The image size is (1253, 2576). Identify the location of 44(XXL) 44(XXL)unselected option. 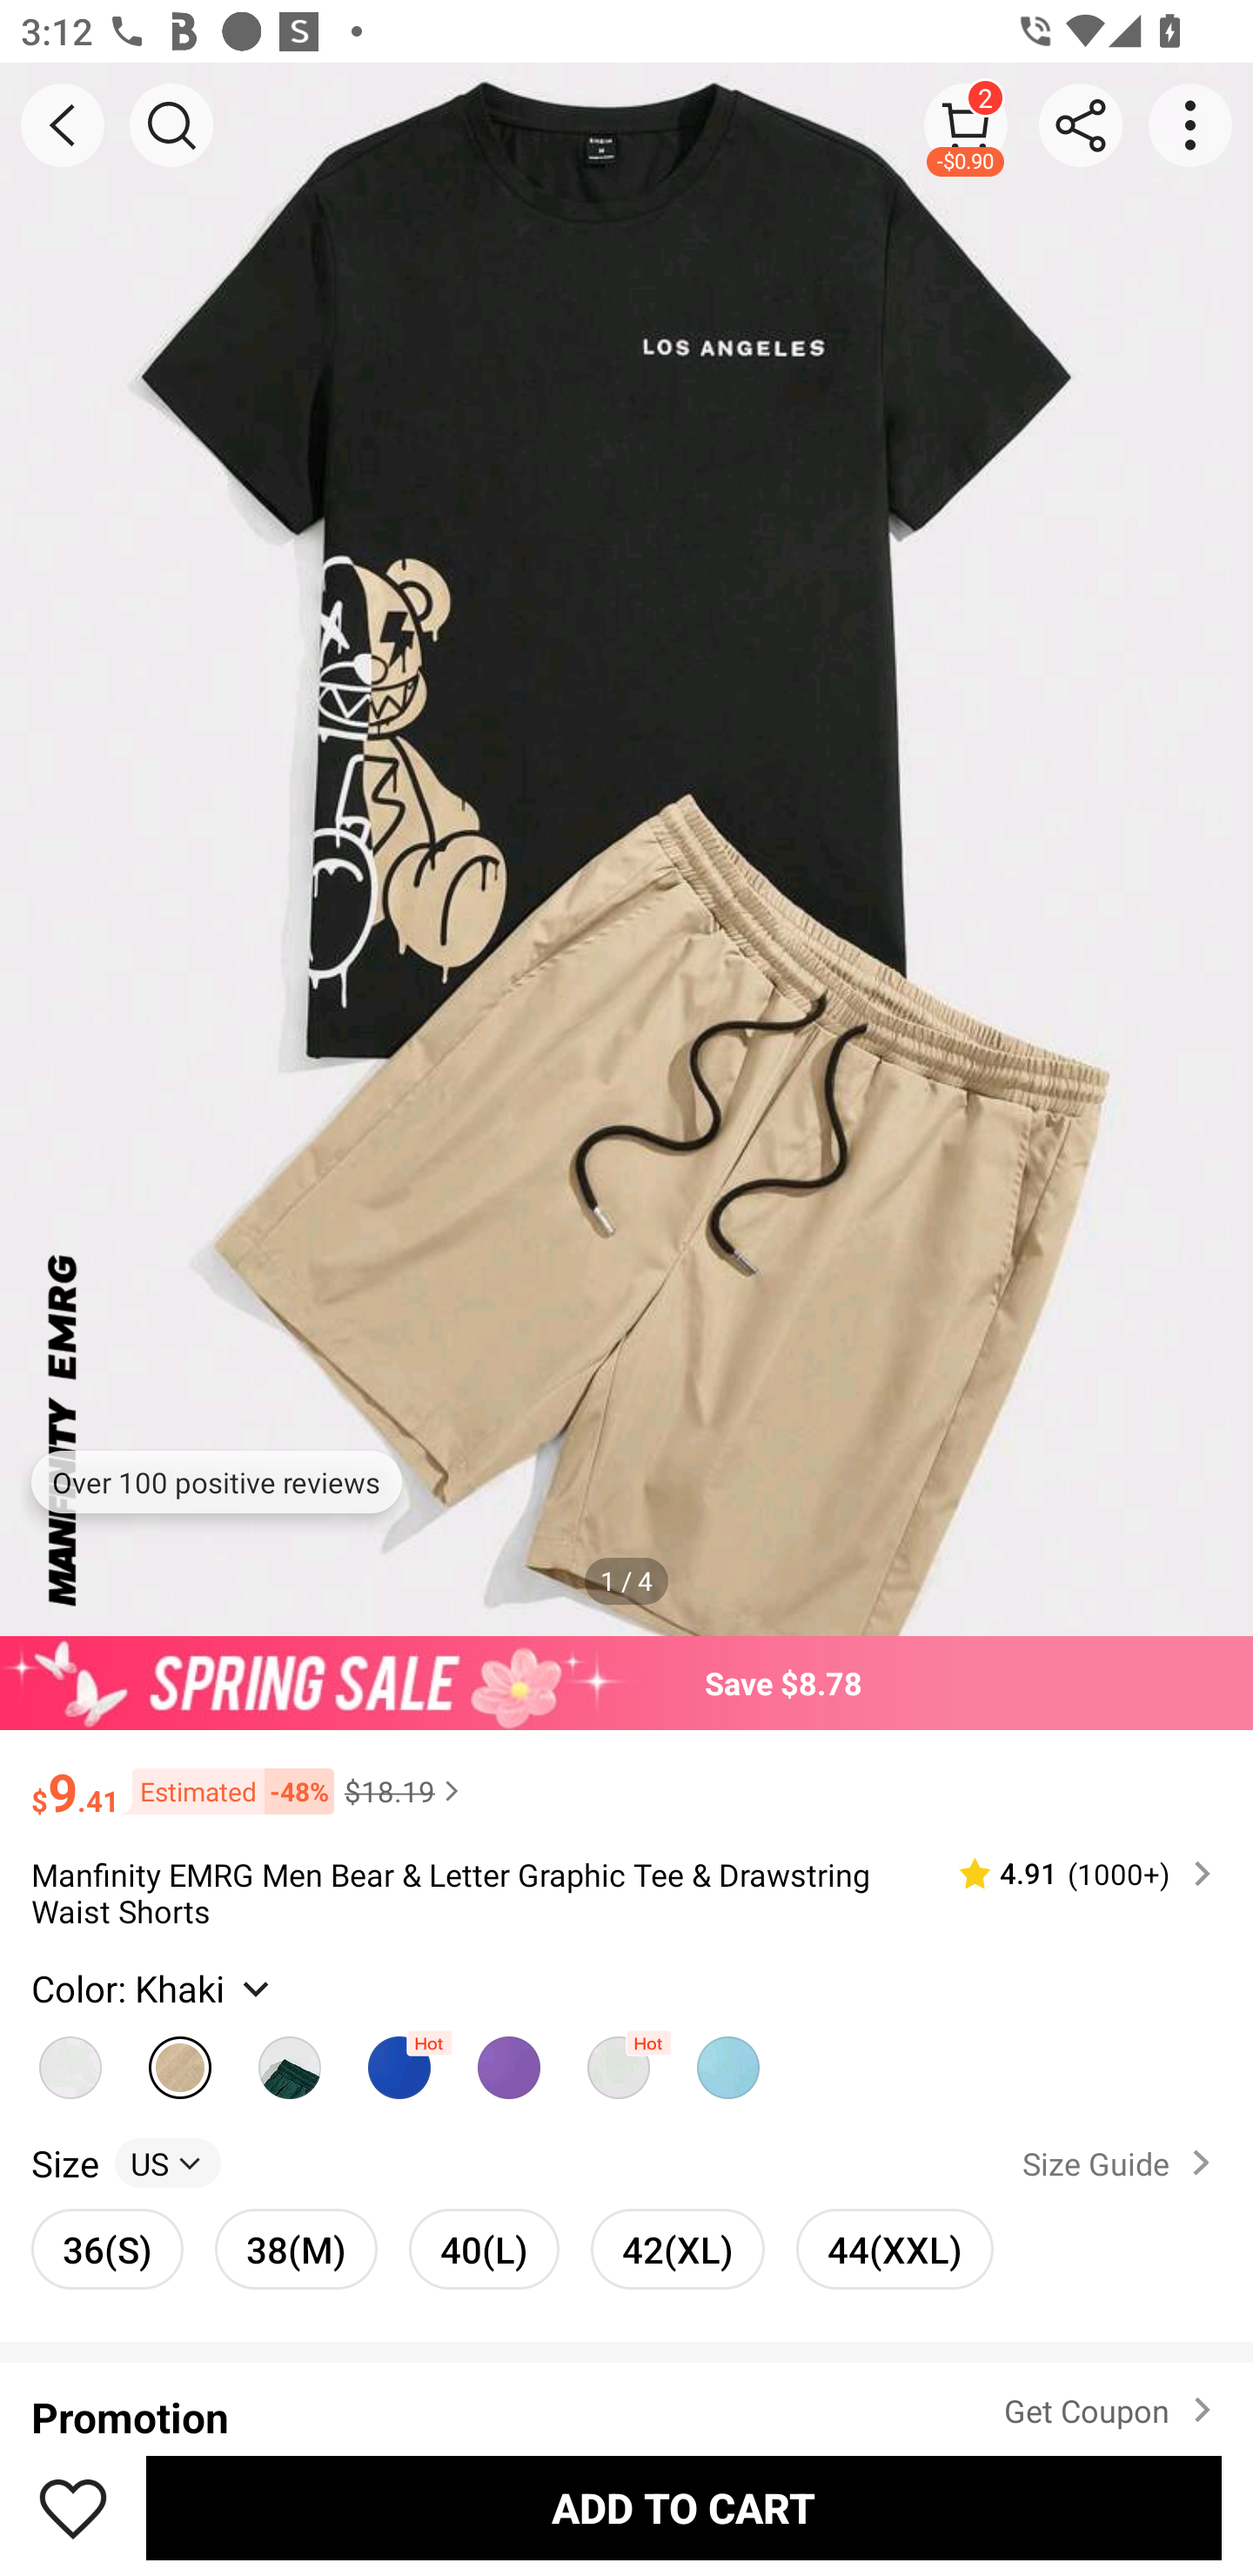
(895, 2249).